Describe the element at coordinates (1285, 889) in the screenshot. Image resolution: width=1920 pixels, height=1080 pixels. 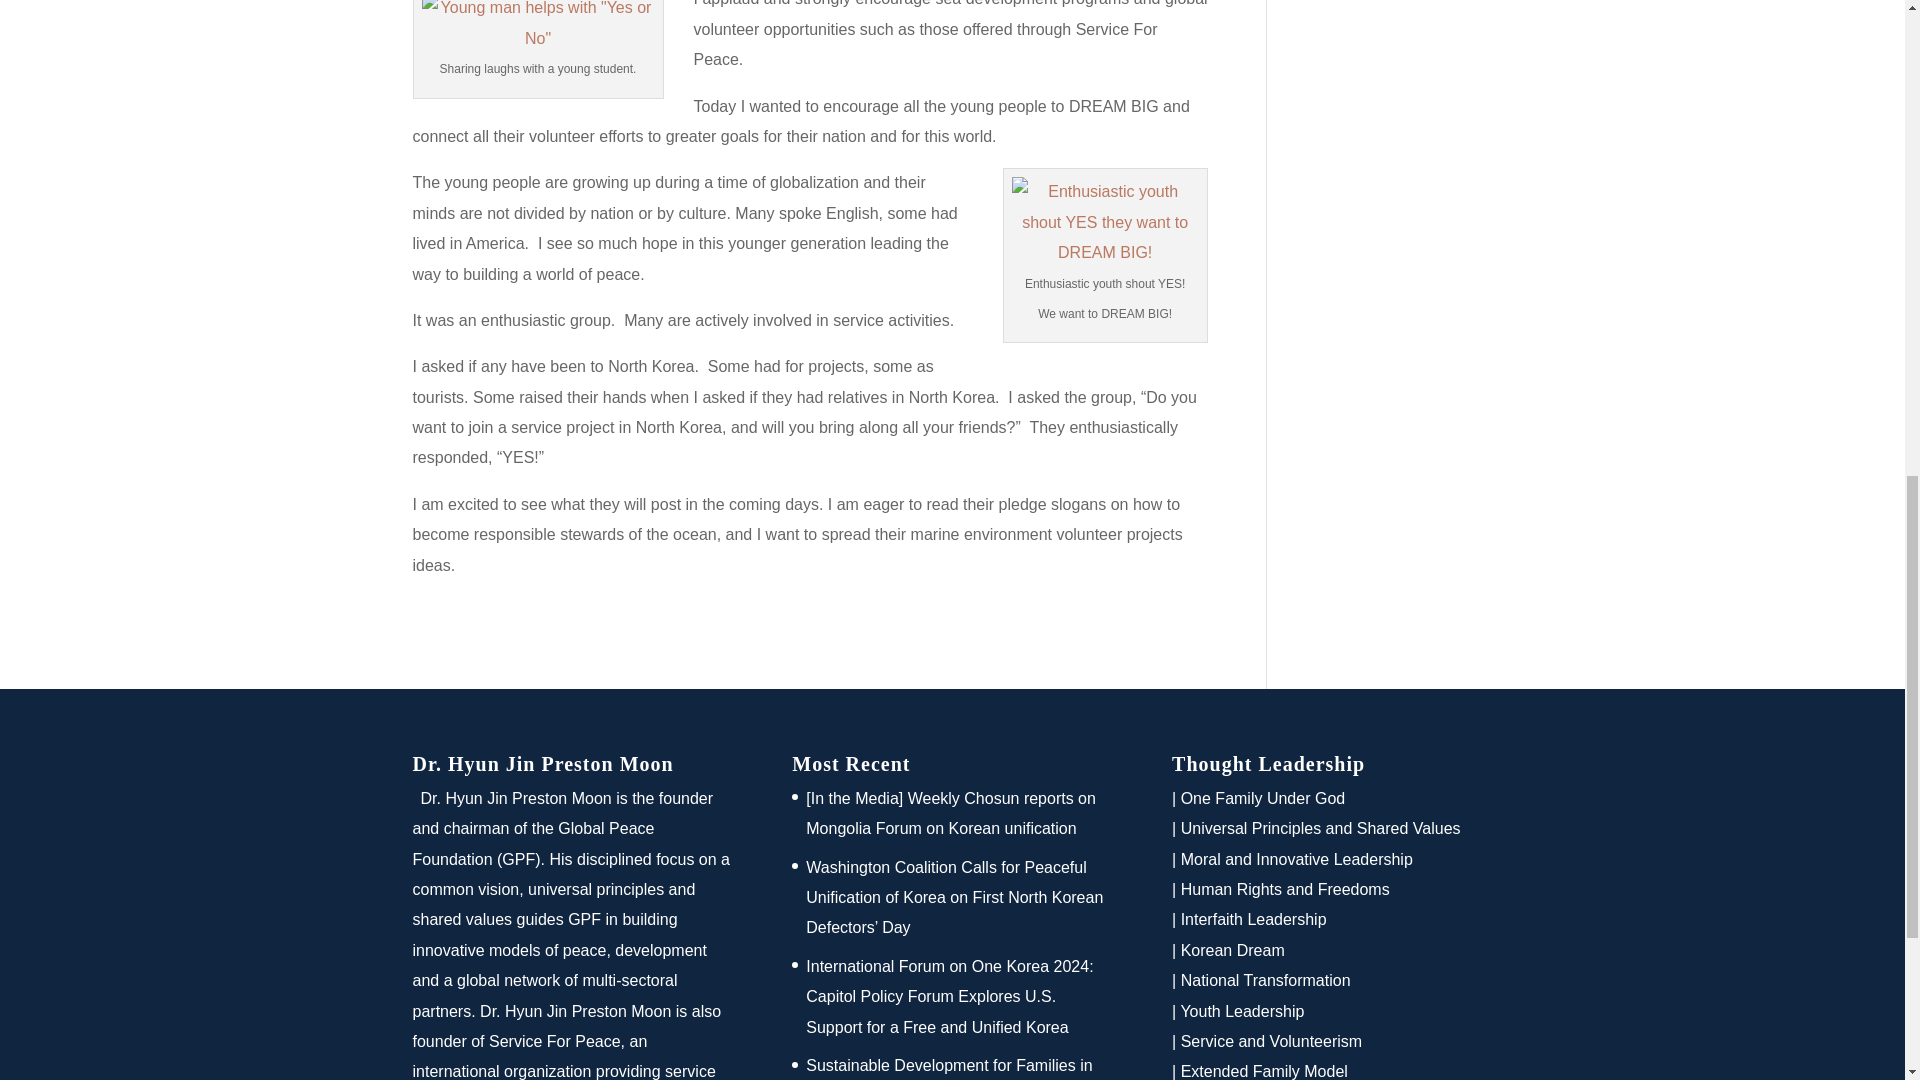
I see `Human Rights and Freedoms` at that location.